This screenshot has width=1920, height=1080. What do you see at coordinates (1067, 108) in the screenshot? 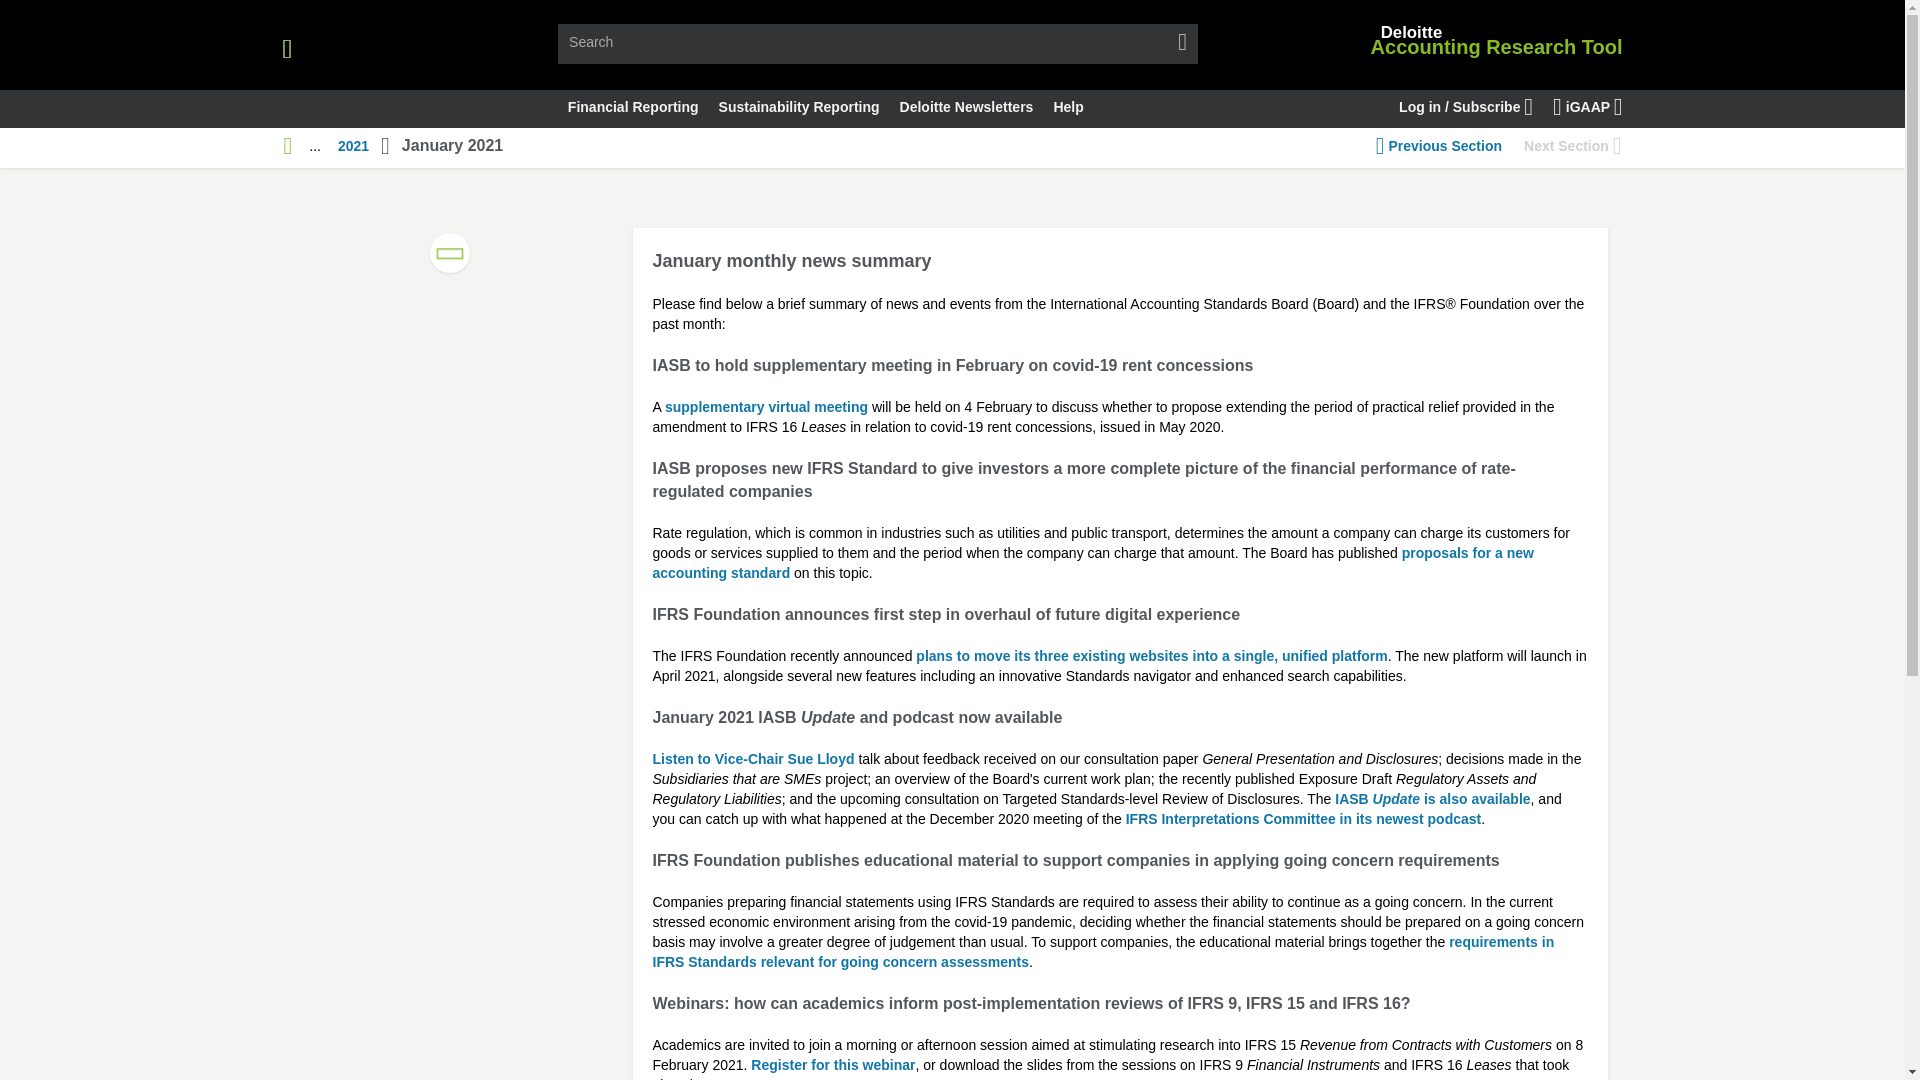
I see `Help` at bounding box center [1067, 108].